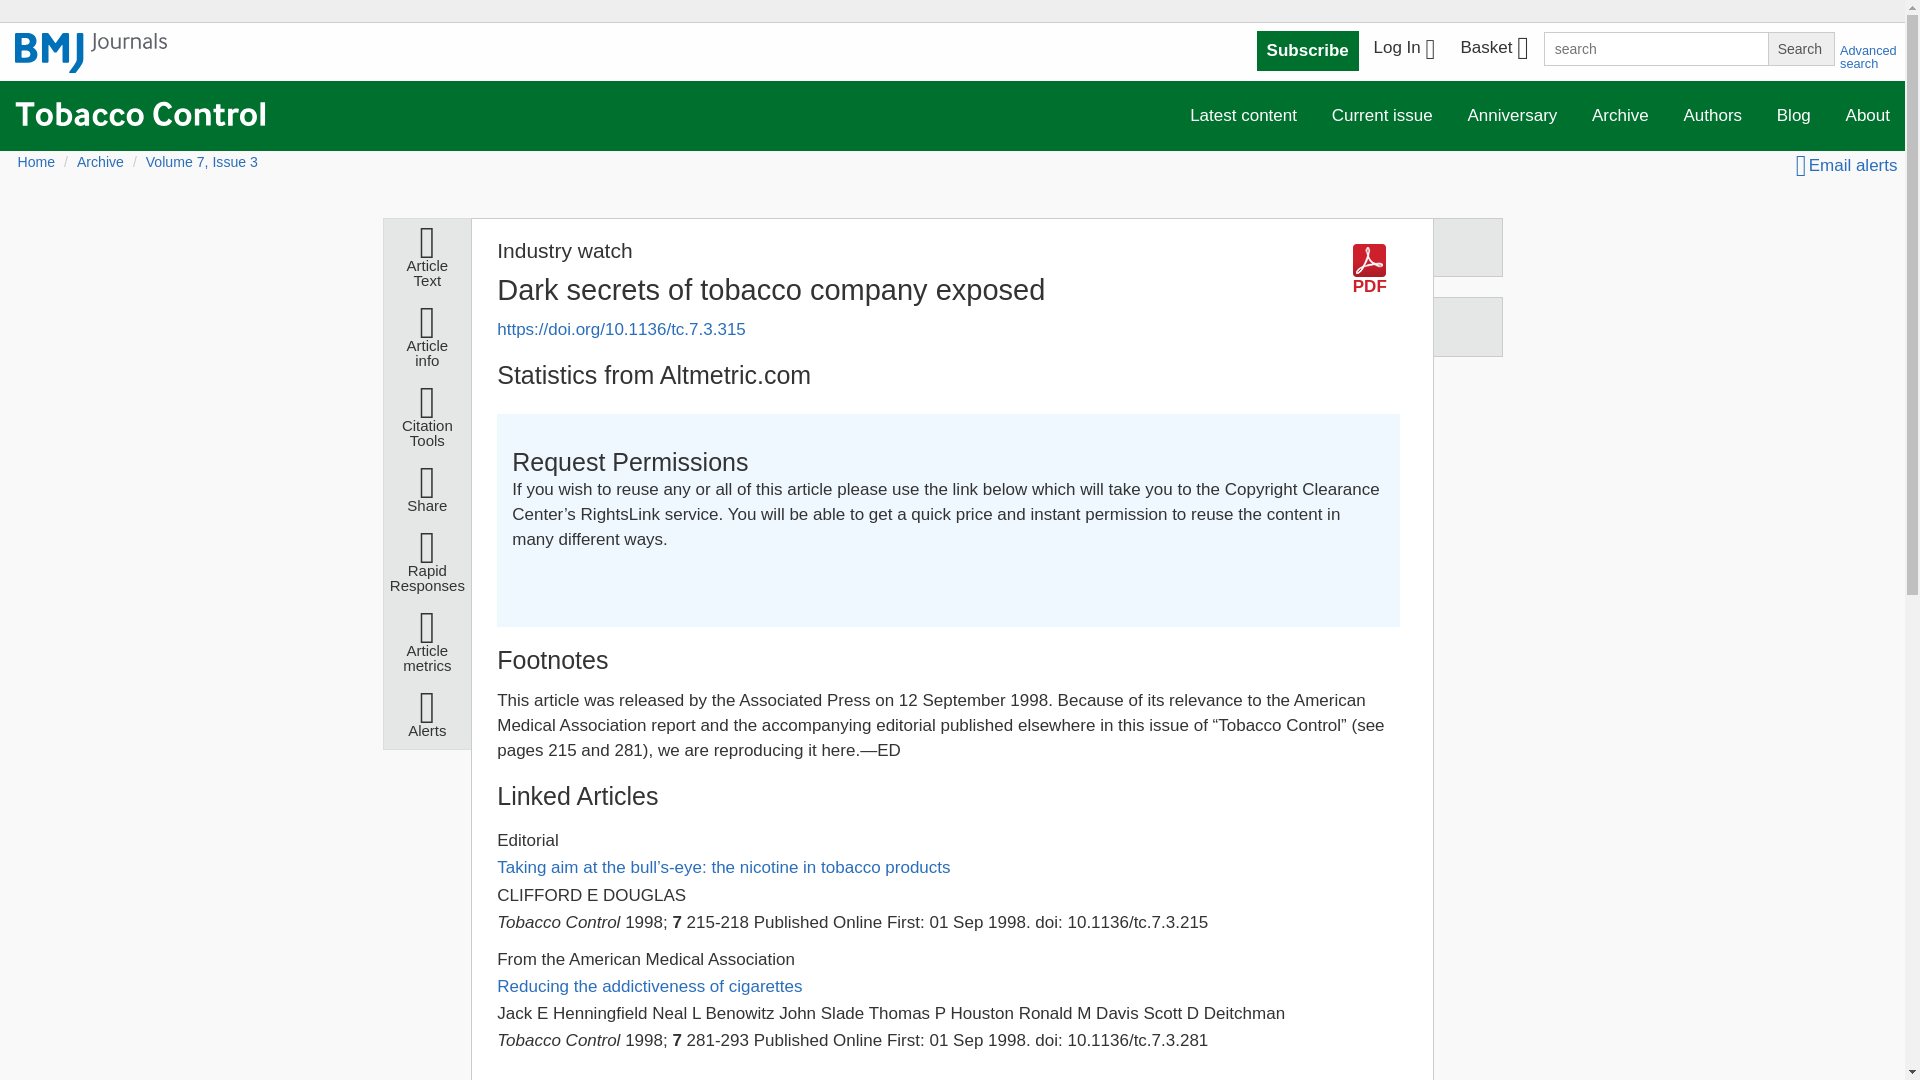 This screenshot has height=1080, width=1920. Describe the element at coordinates (1712, 116) in the screenshot. I see `Authors` at that location.